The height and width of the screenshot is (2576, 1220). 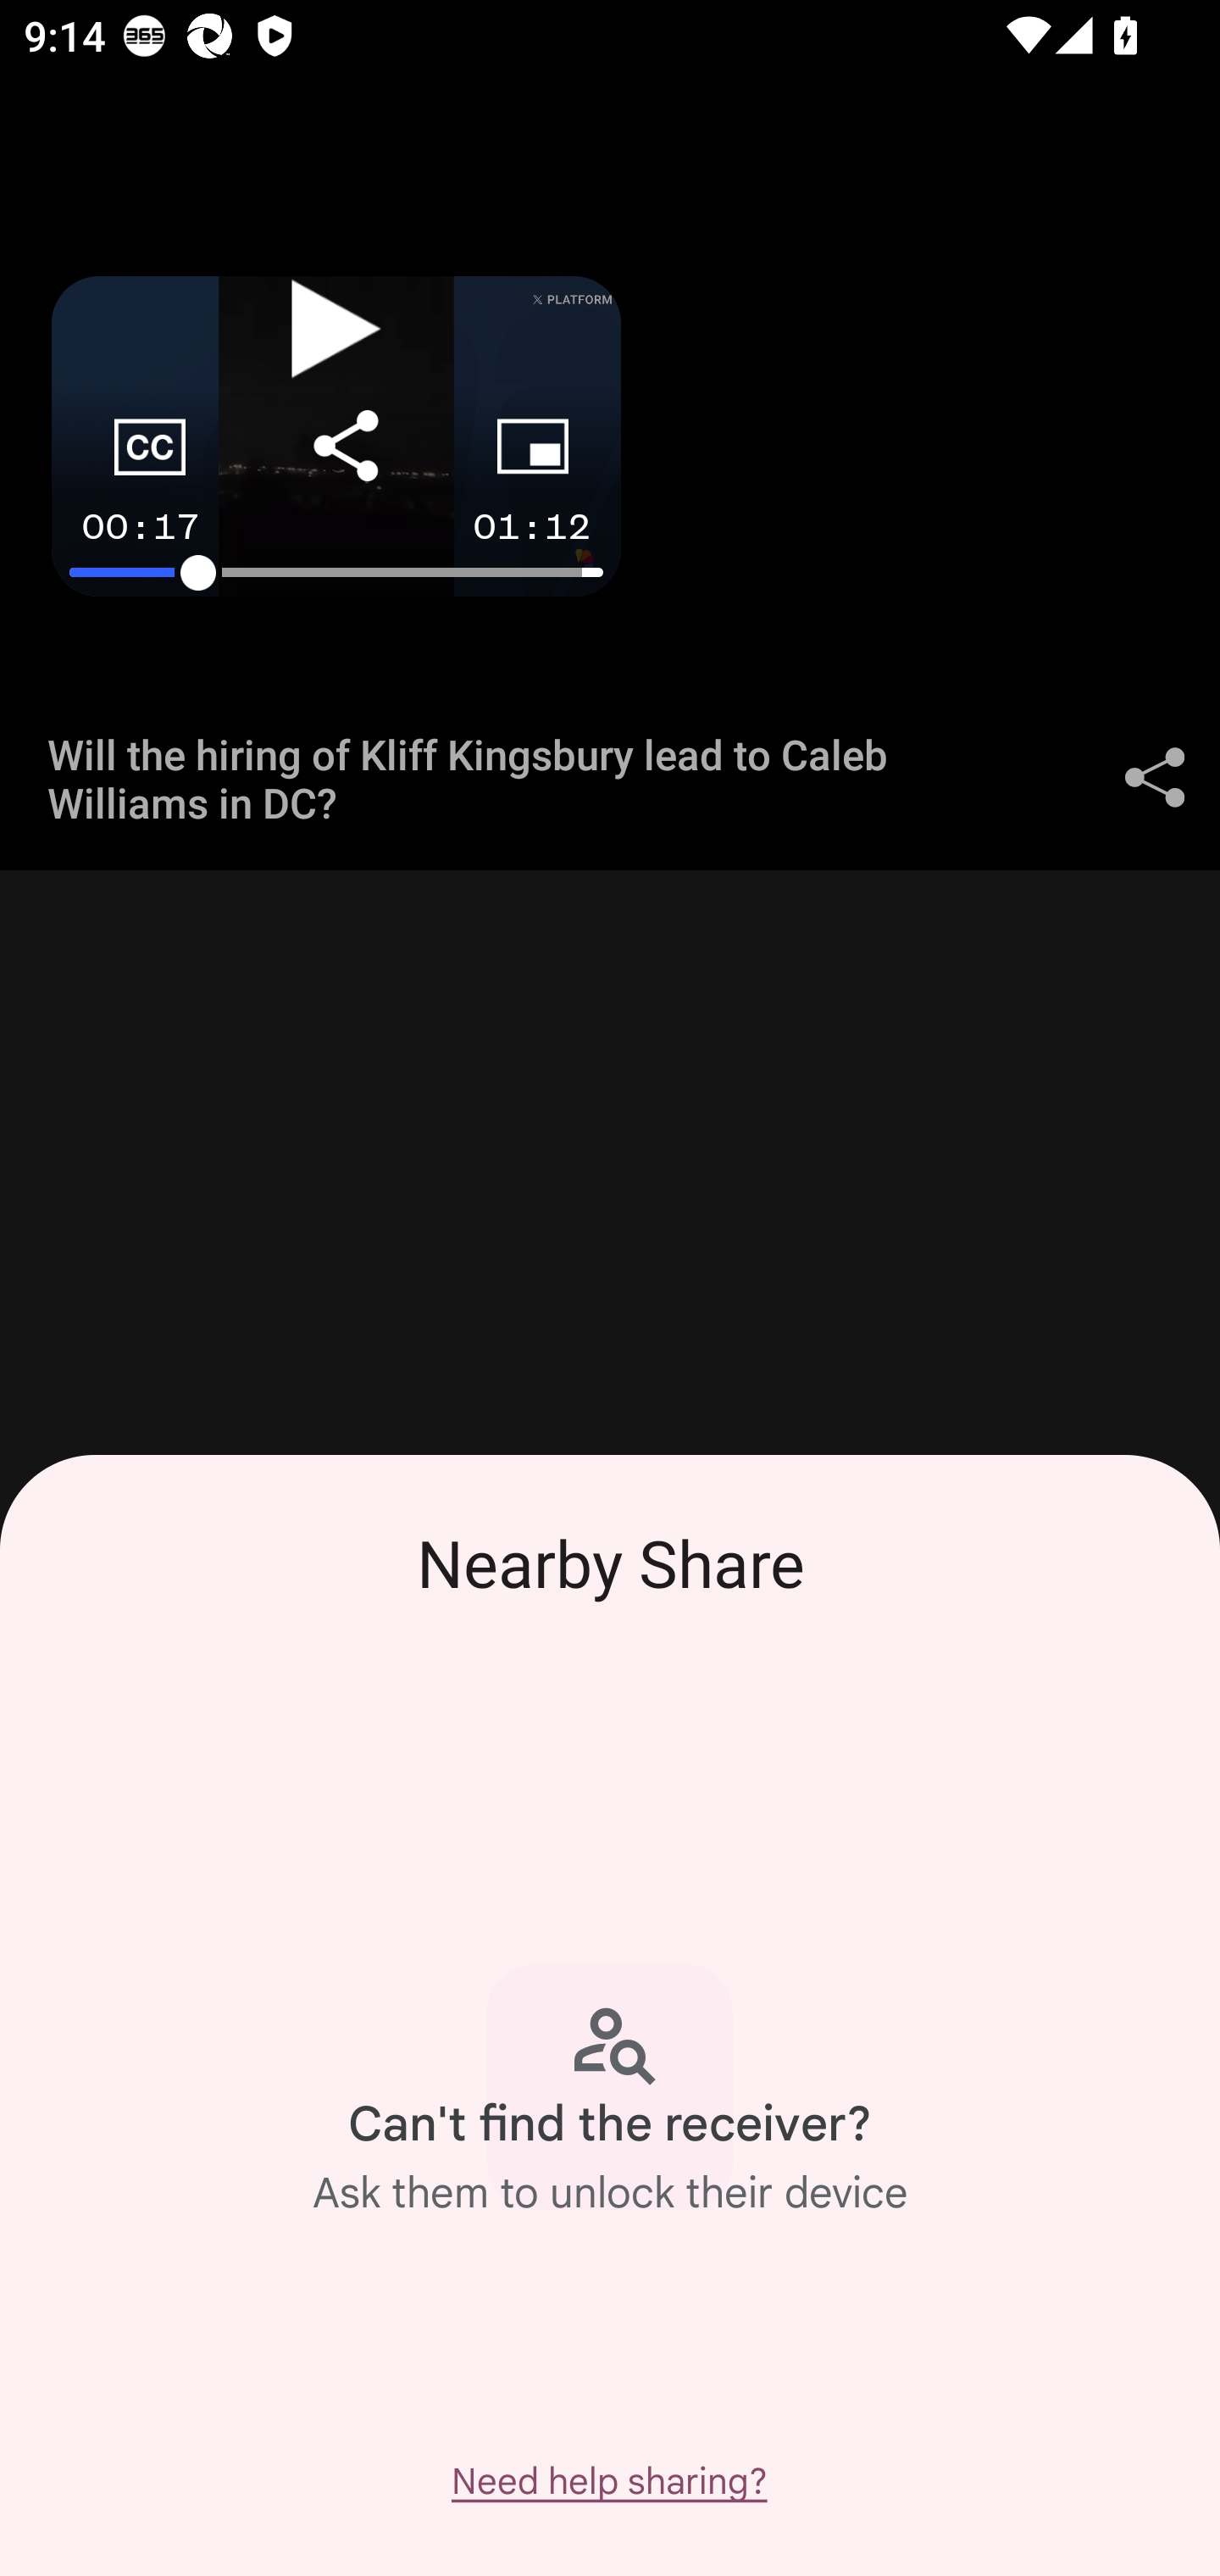 I want to click on Need help sharing?, so click(x=608, y=2481).